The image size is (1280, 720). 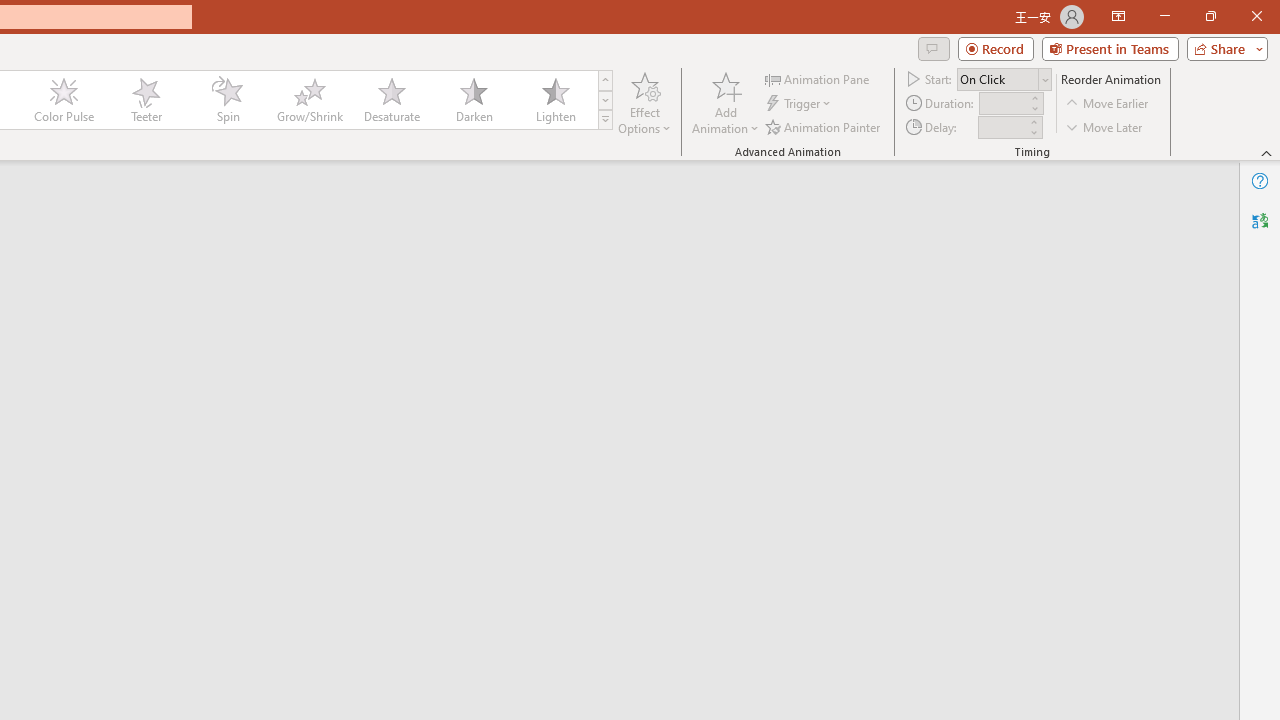 I want to click on Animation Pane, so click(x=818, y=78).